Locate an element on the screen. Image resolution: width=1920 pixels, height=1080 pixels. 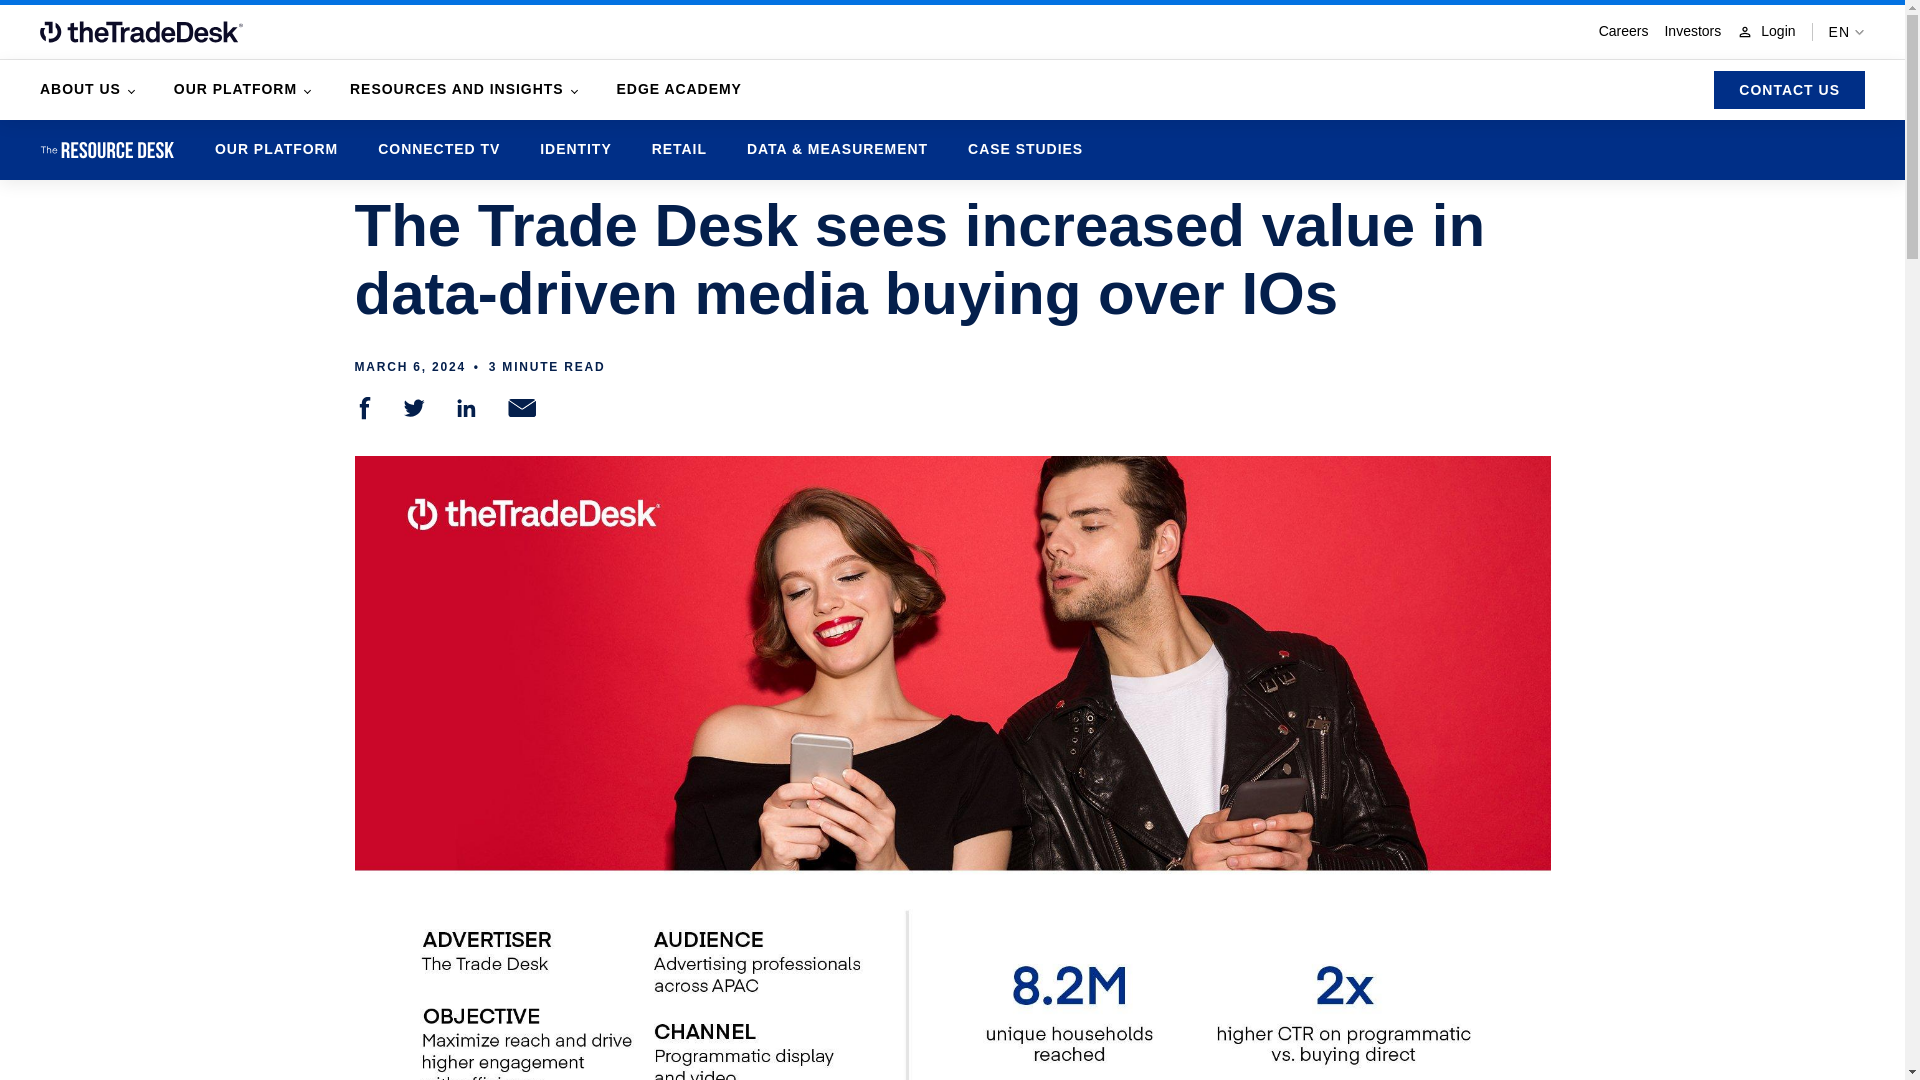
CONTACT US is located at coordinates (1789, 90).